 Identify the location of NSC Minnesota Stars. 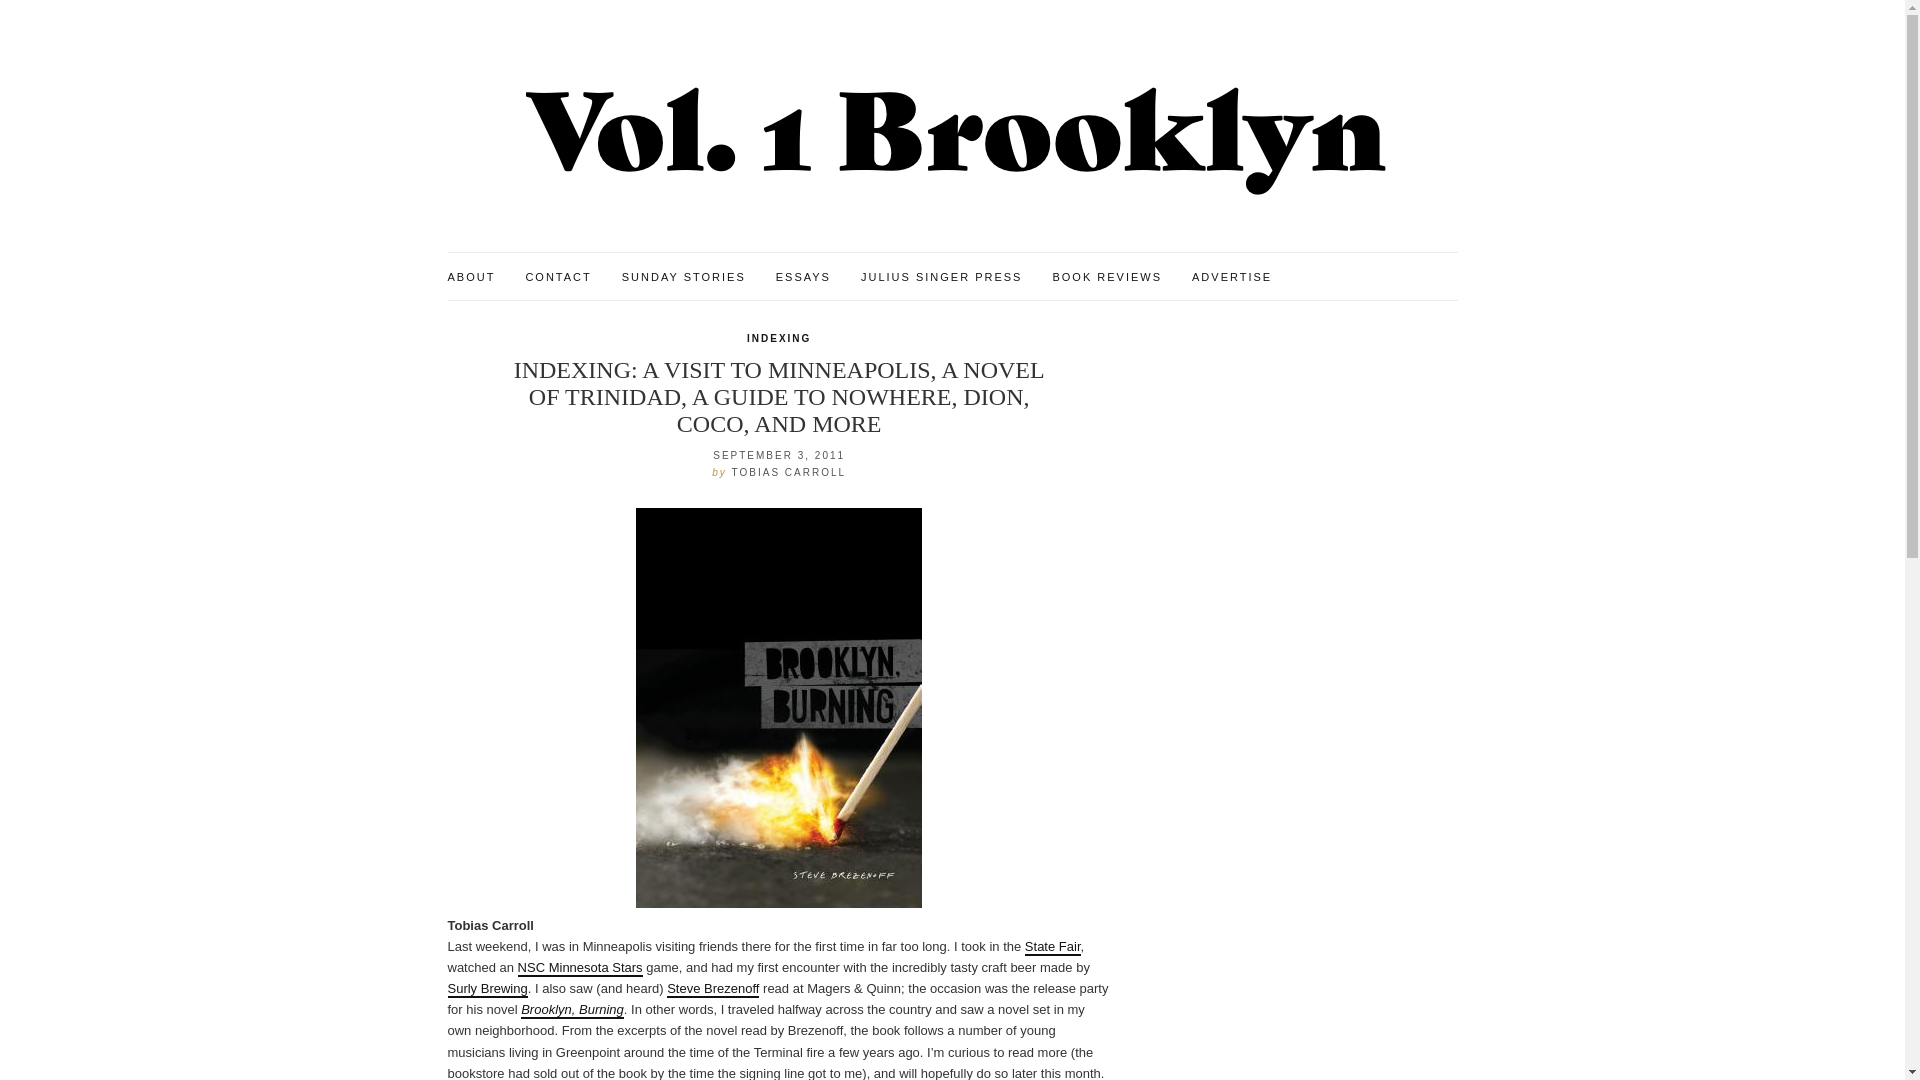
(580, 968).